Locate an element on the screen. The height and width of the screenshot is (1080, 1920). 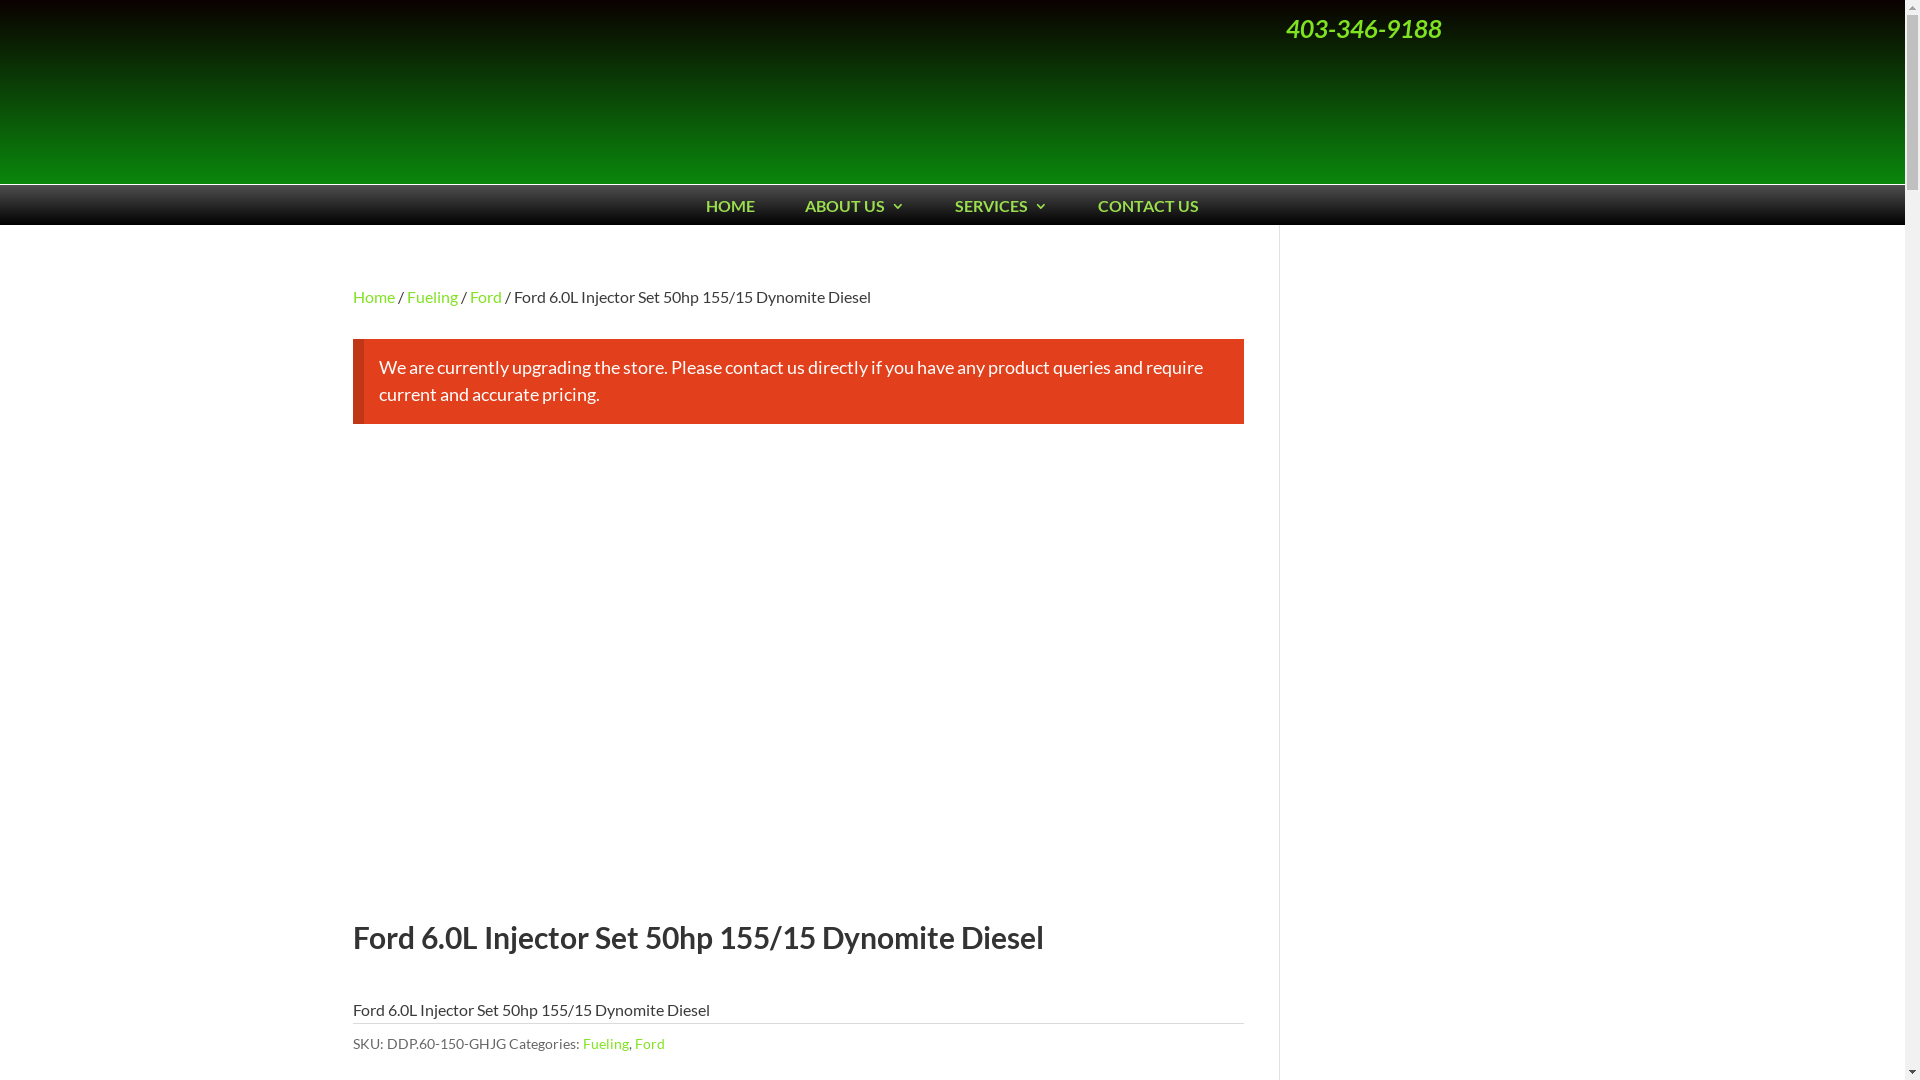
Ford is located at coordinates (649, 1044).